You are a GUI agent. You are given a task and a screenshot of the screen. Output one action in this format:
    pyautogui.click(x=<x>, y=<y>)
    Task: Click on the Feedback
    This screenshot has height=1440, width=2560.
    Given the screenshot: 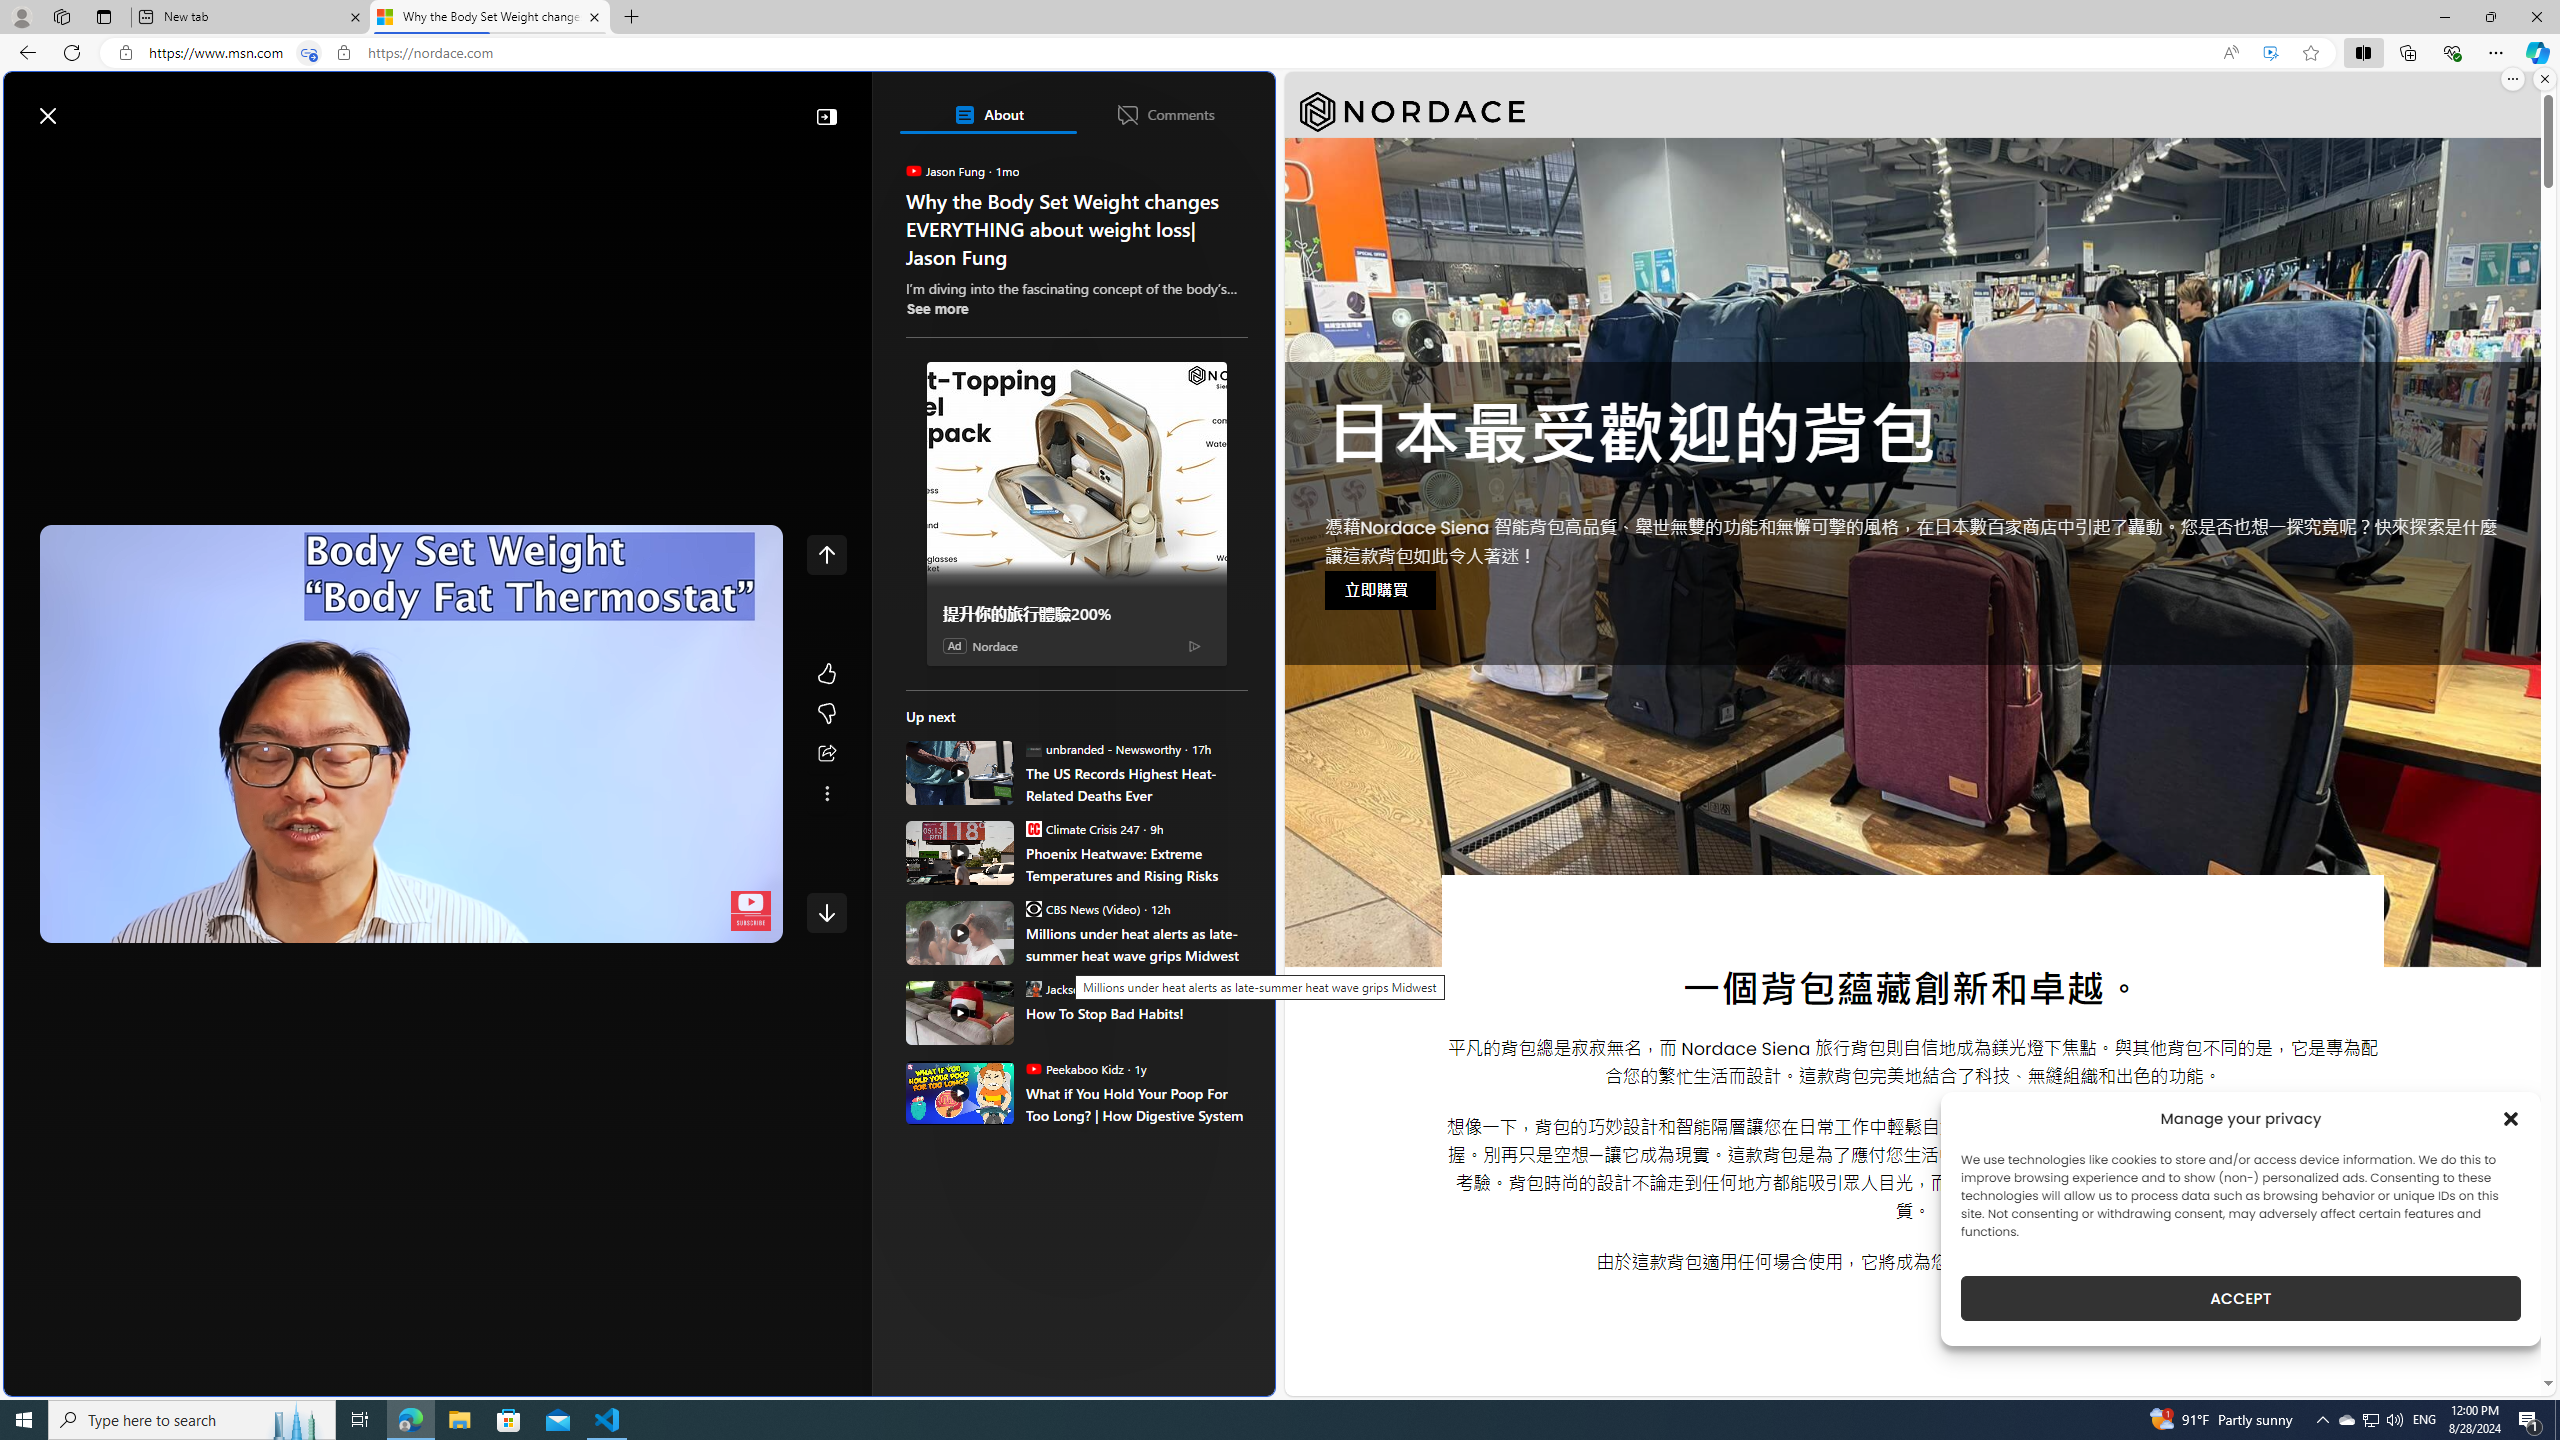 What is the action you would take?
    pyautogui.click(x=1199, y=1379)
    